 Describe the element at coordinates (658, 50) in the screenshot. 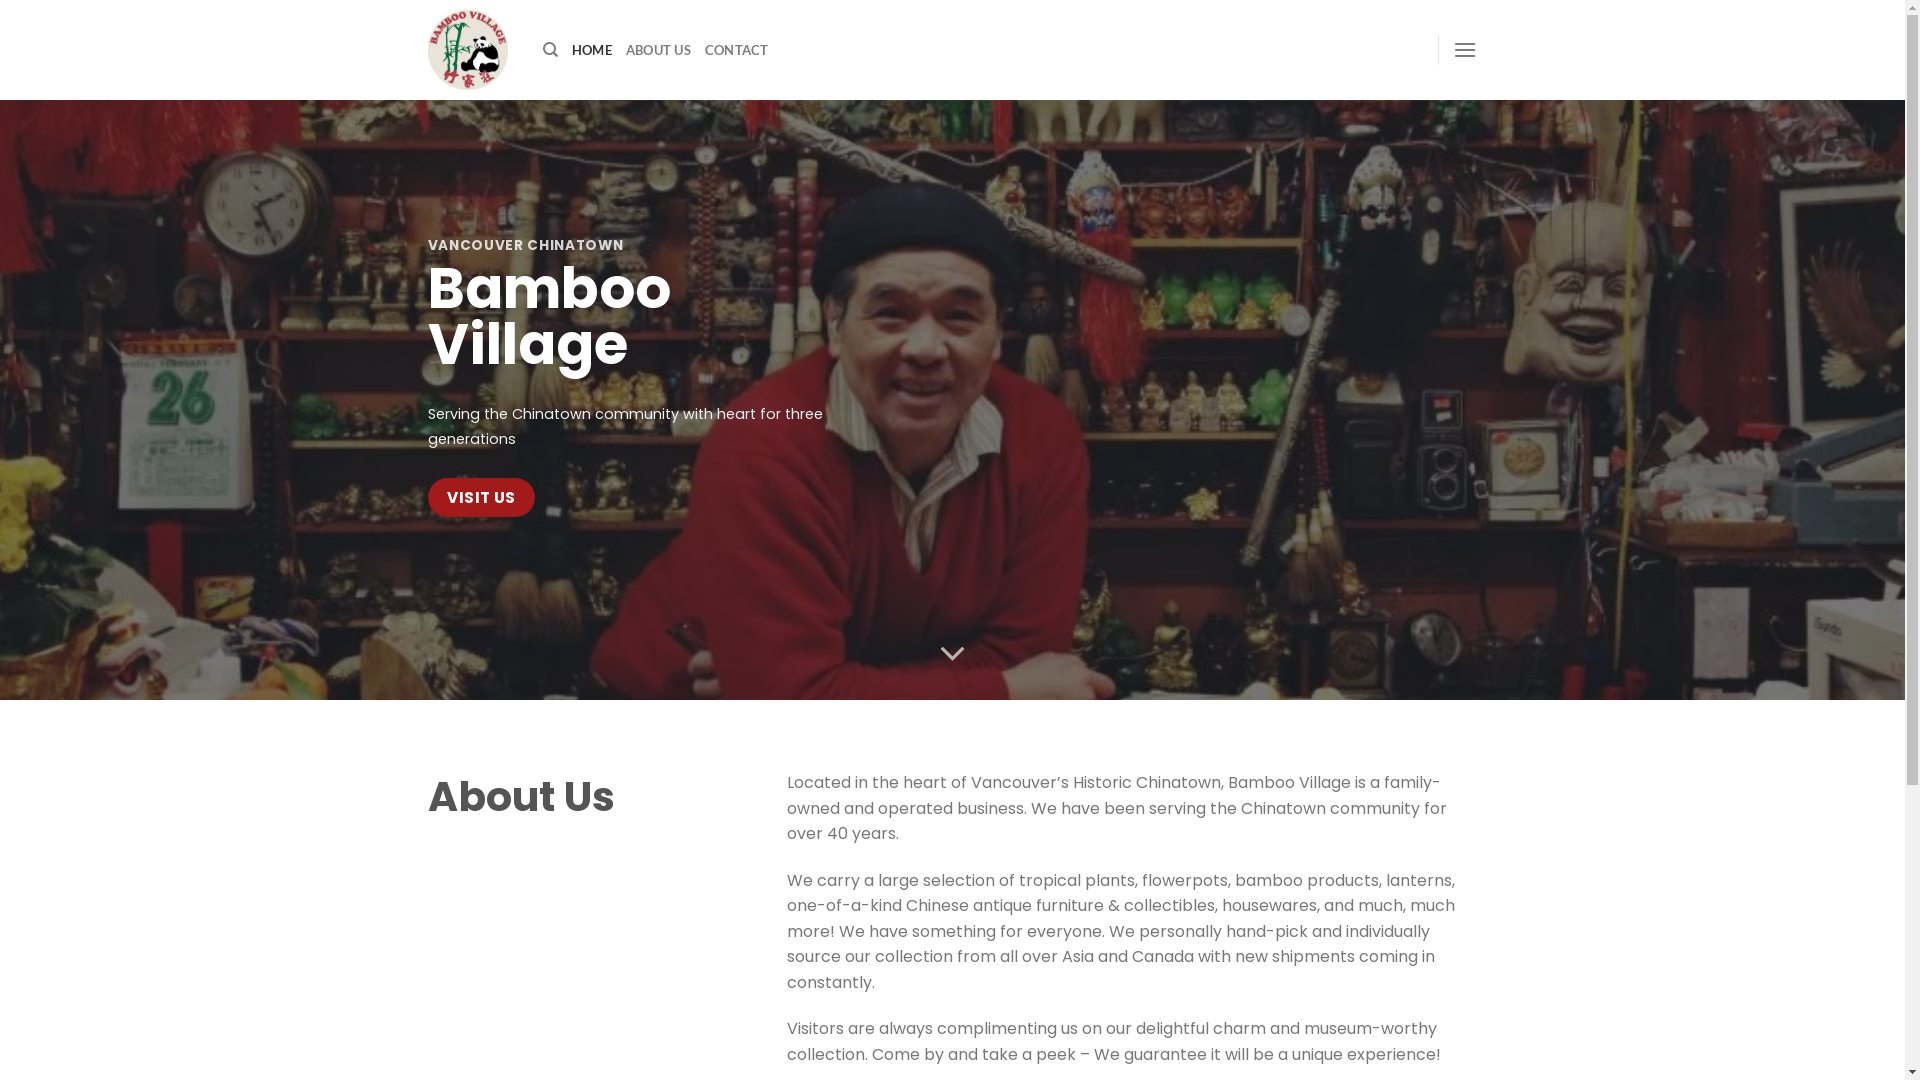

I see `ABOUT US` at that location.